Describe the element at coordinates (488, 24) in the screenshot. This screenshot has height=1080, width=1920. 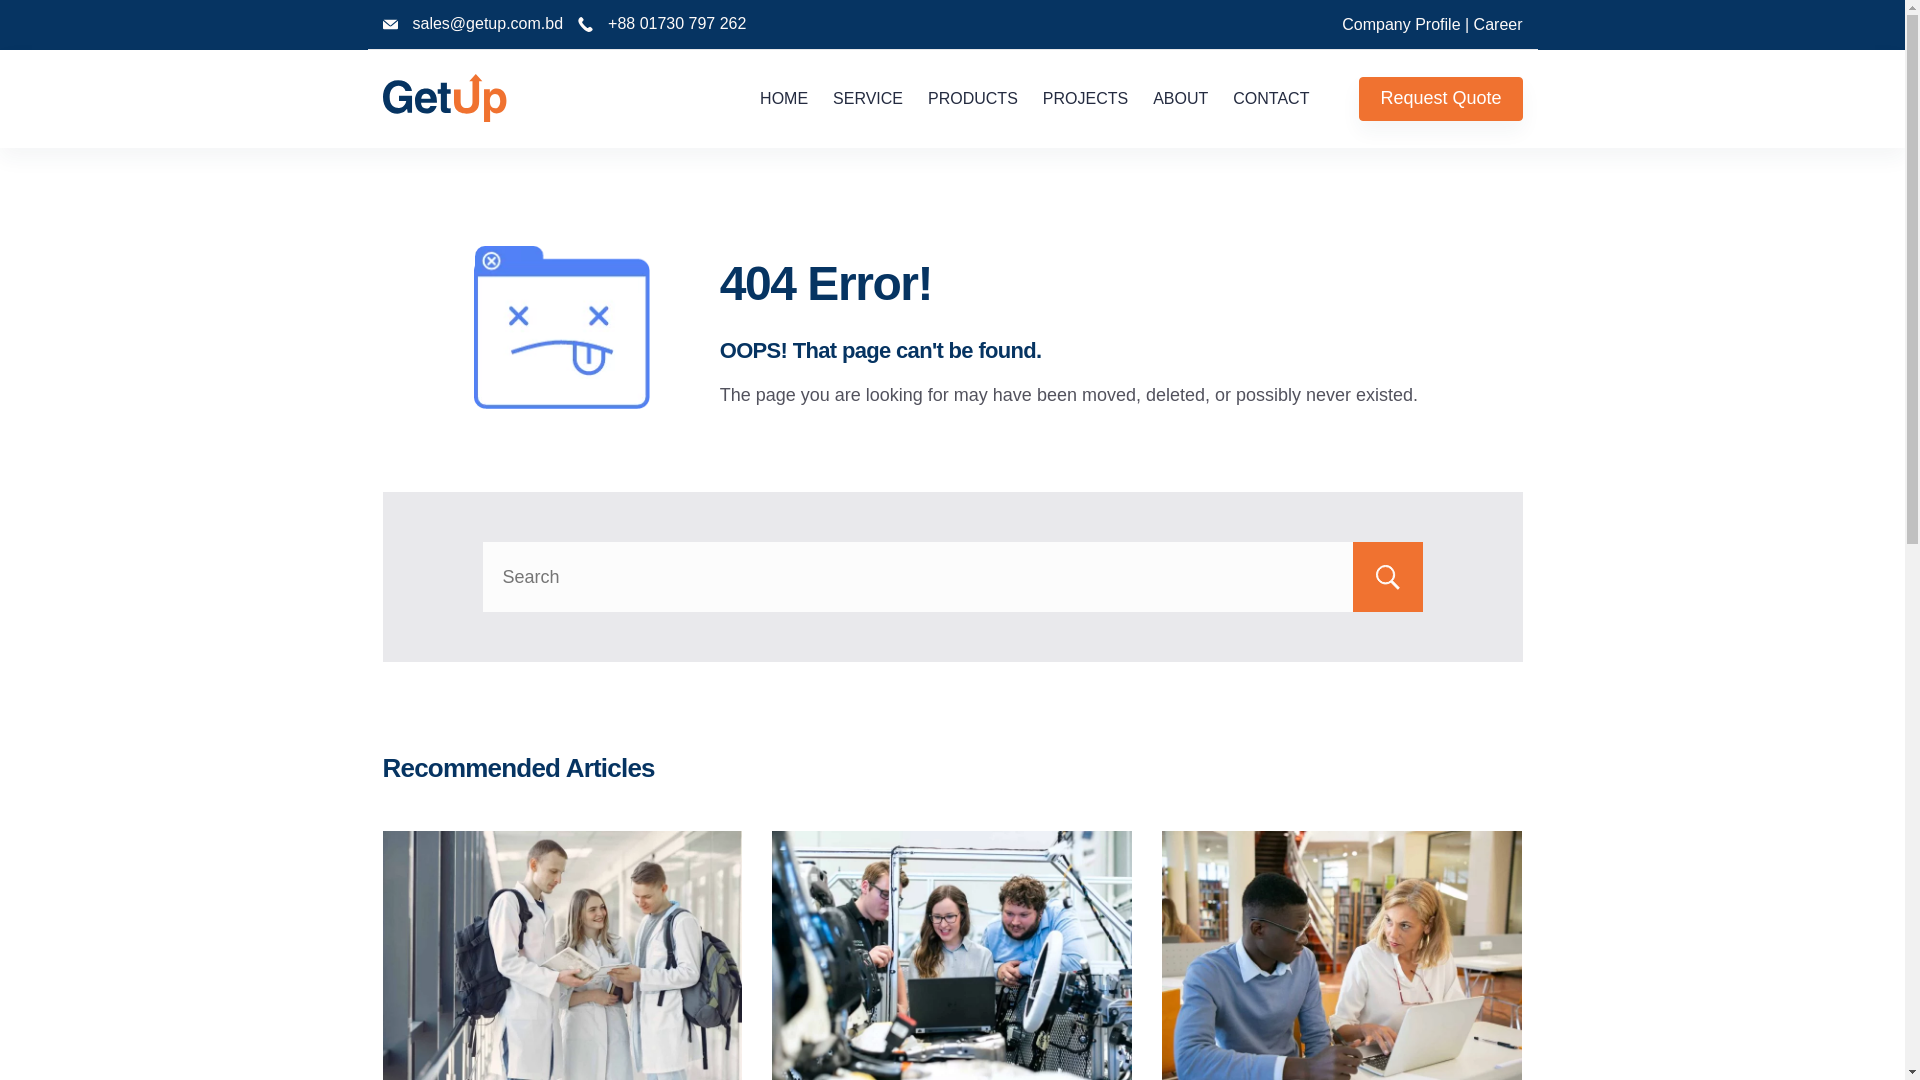
I see `sales@getup.com.bd` at that location.